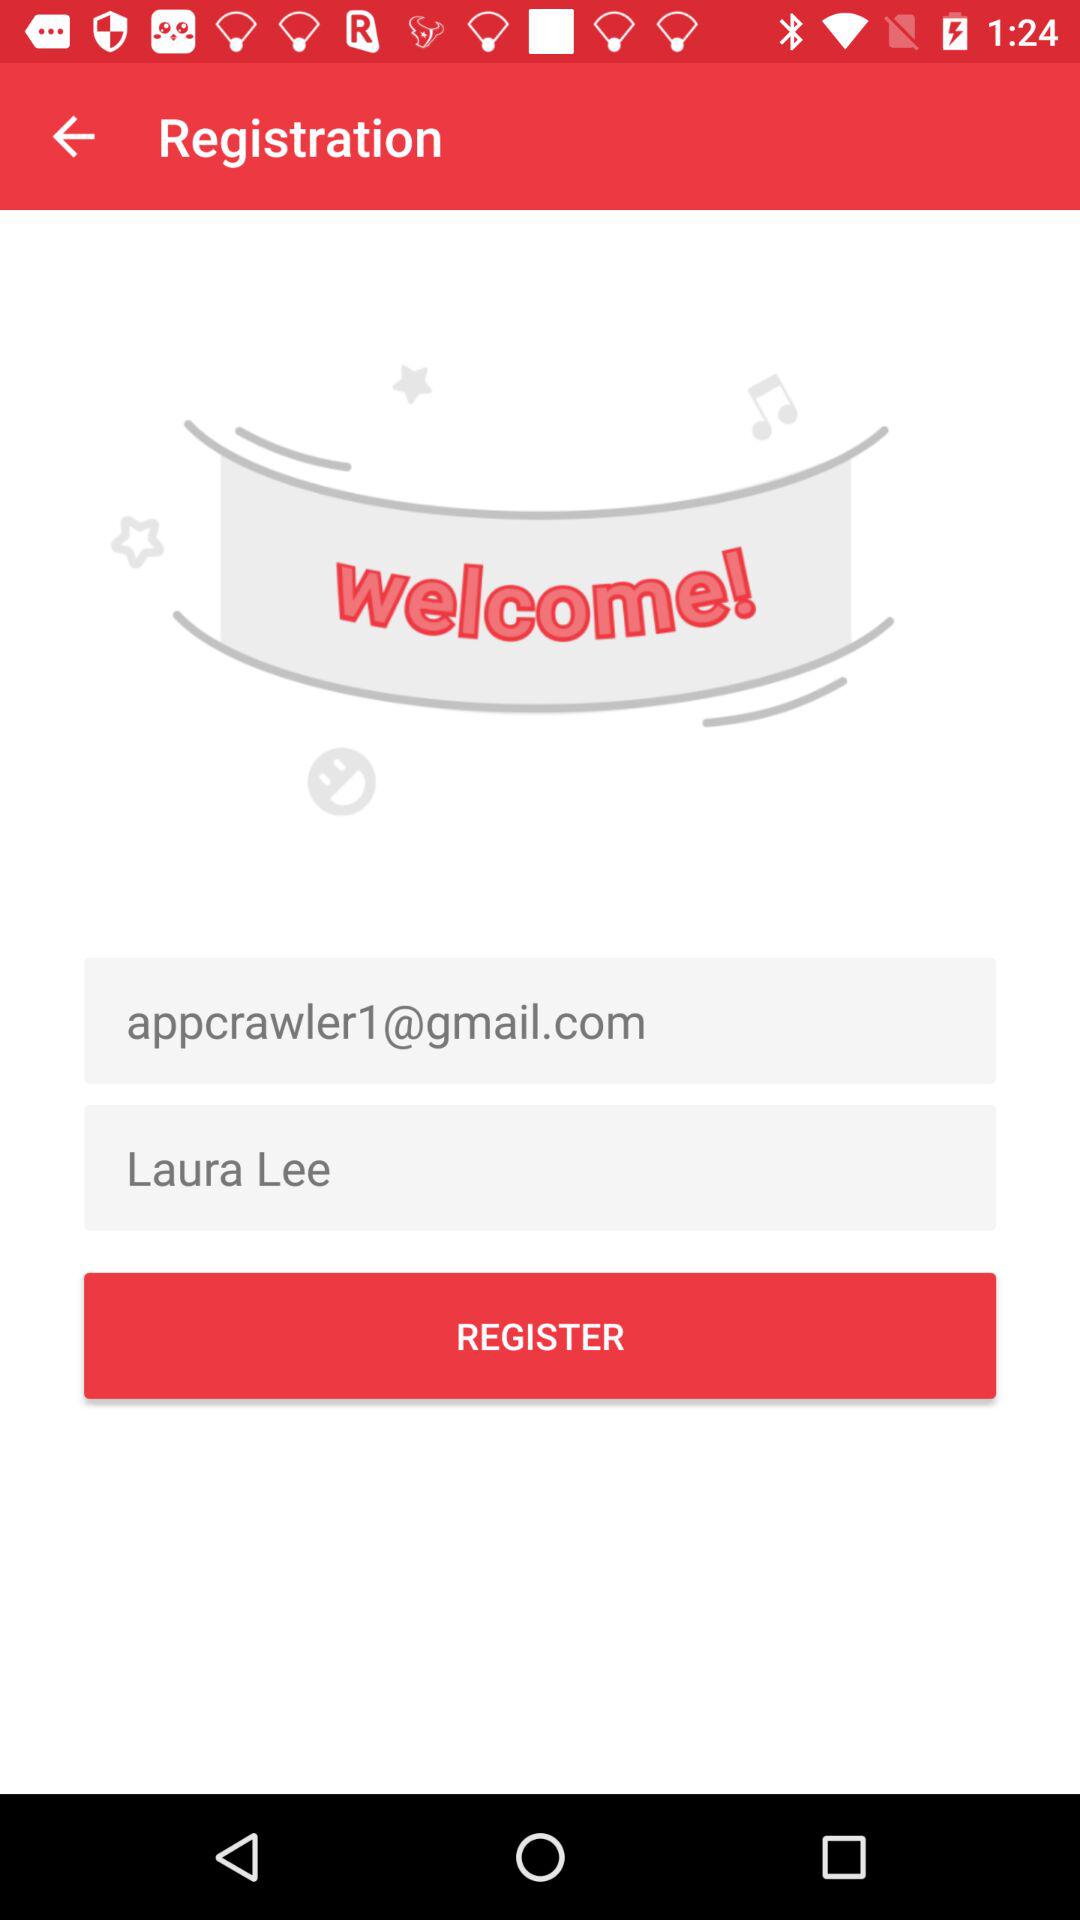 This screenshot has height=1920, width=1080. Describe the element at coordinates (540, 1020) in the screenshot. I see `click the item above laura lee icon` at that location.